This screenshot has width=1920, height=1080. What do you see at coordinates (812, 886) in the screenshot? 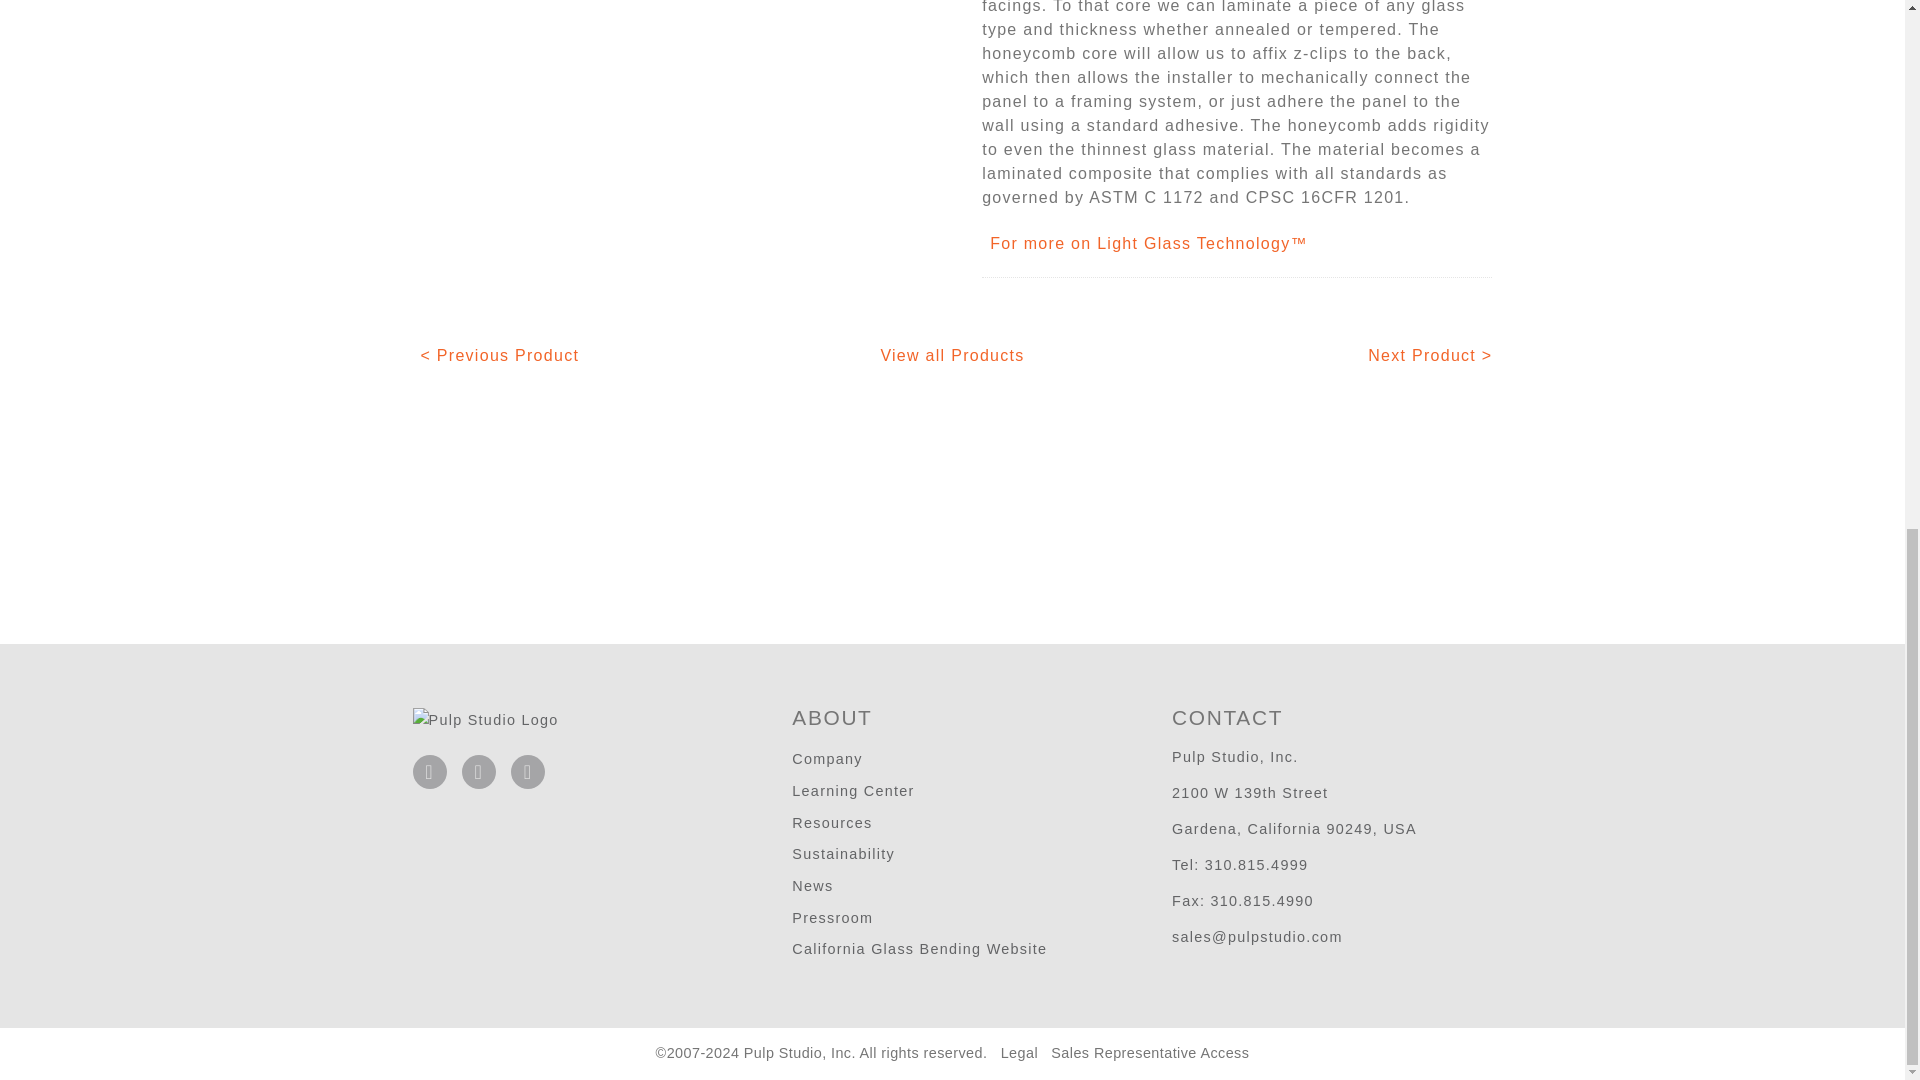
I see `News` at bounding box center [812, 886].